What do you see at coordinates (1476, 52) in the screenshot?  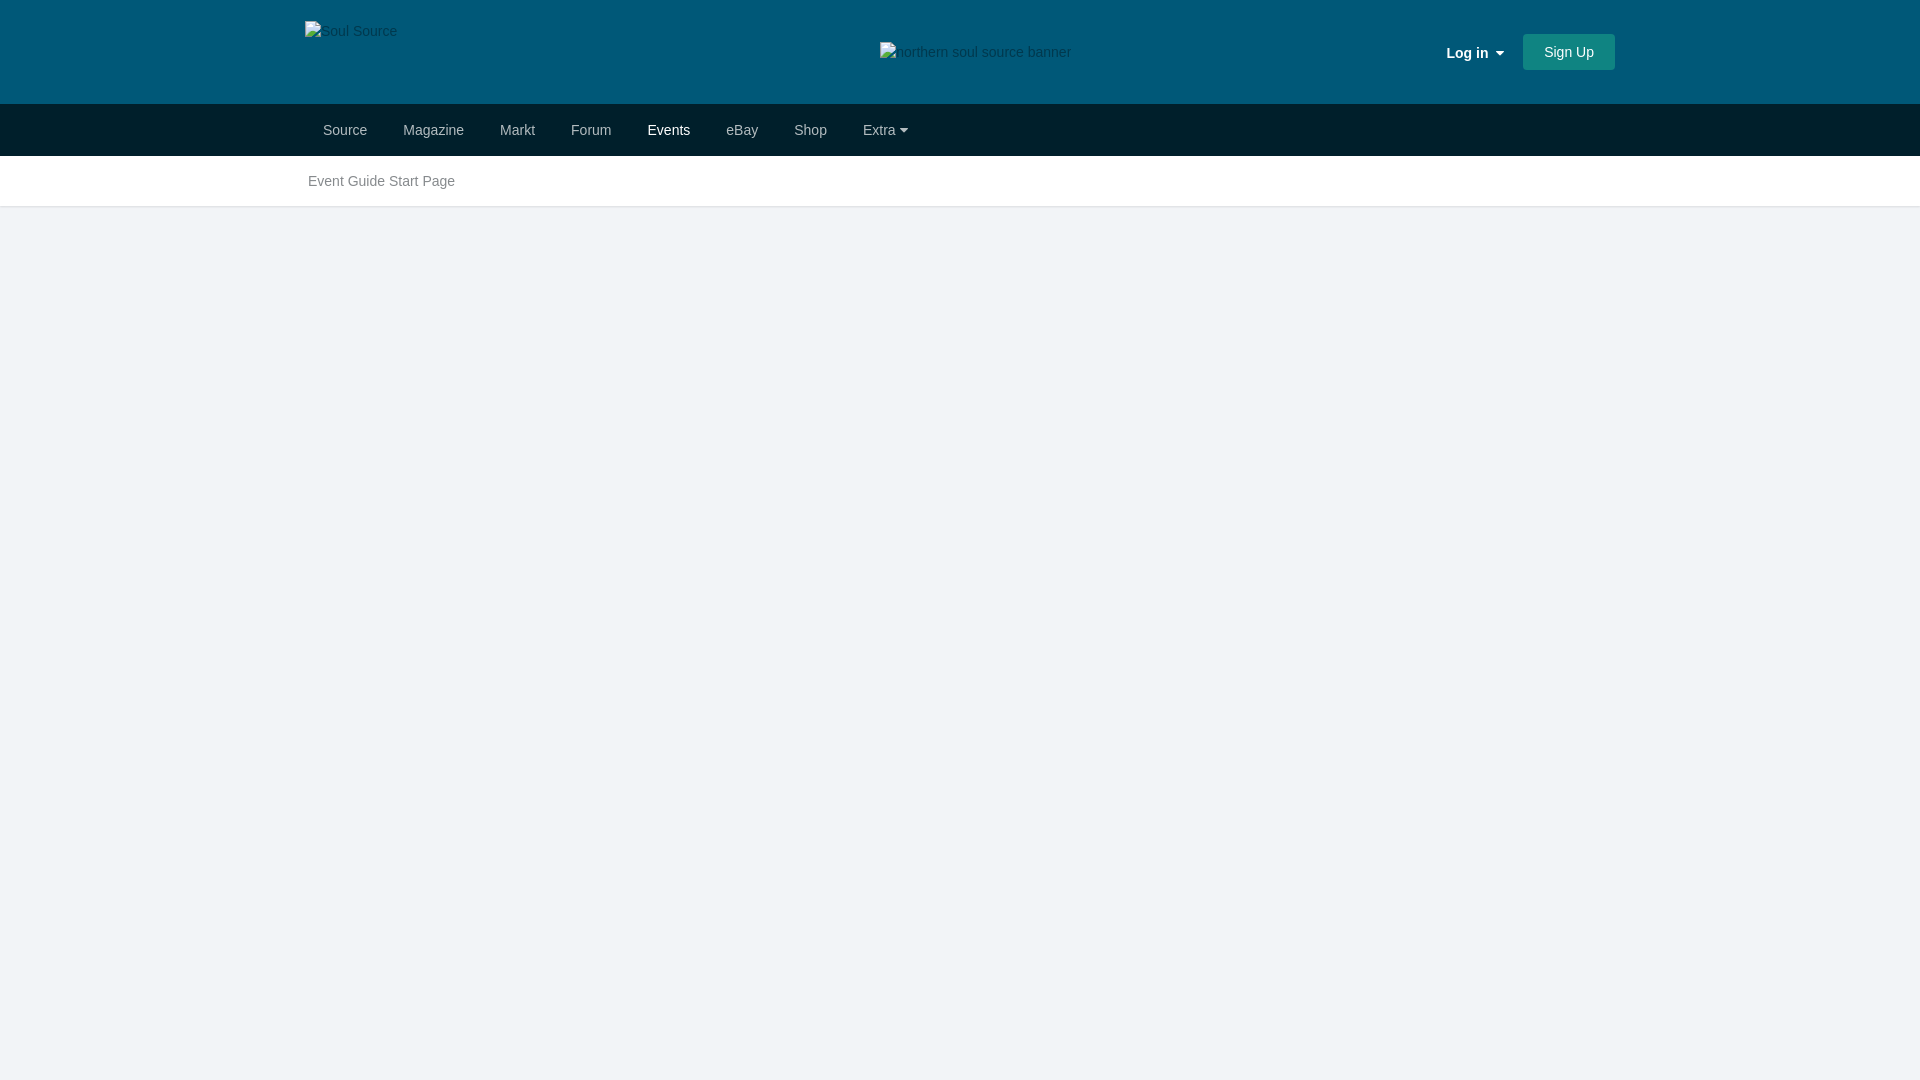 I see `Log in  ` at bounding box center [1476, 52].